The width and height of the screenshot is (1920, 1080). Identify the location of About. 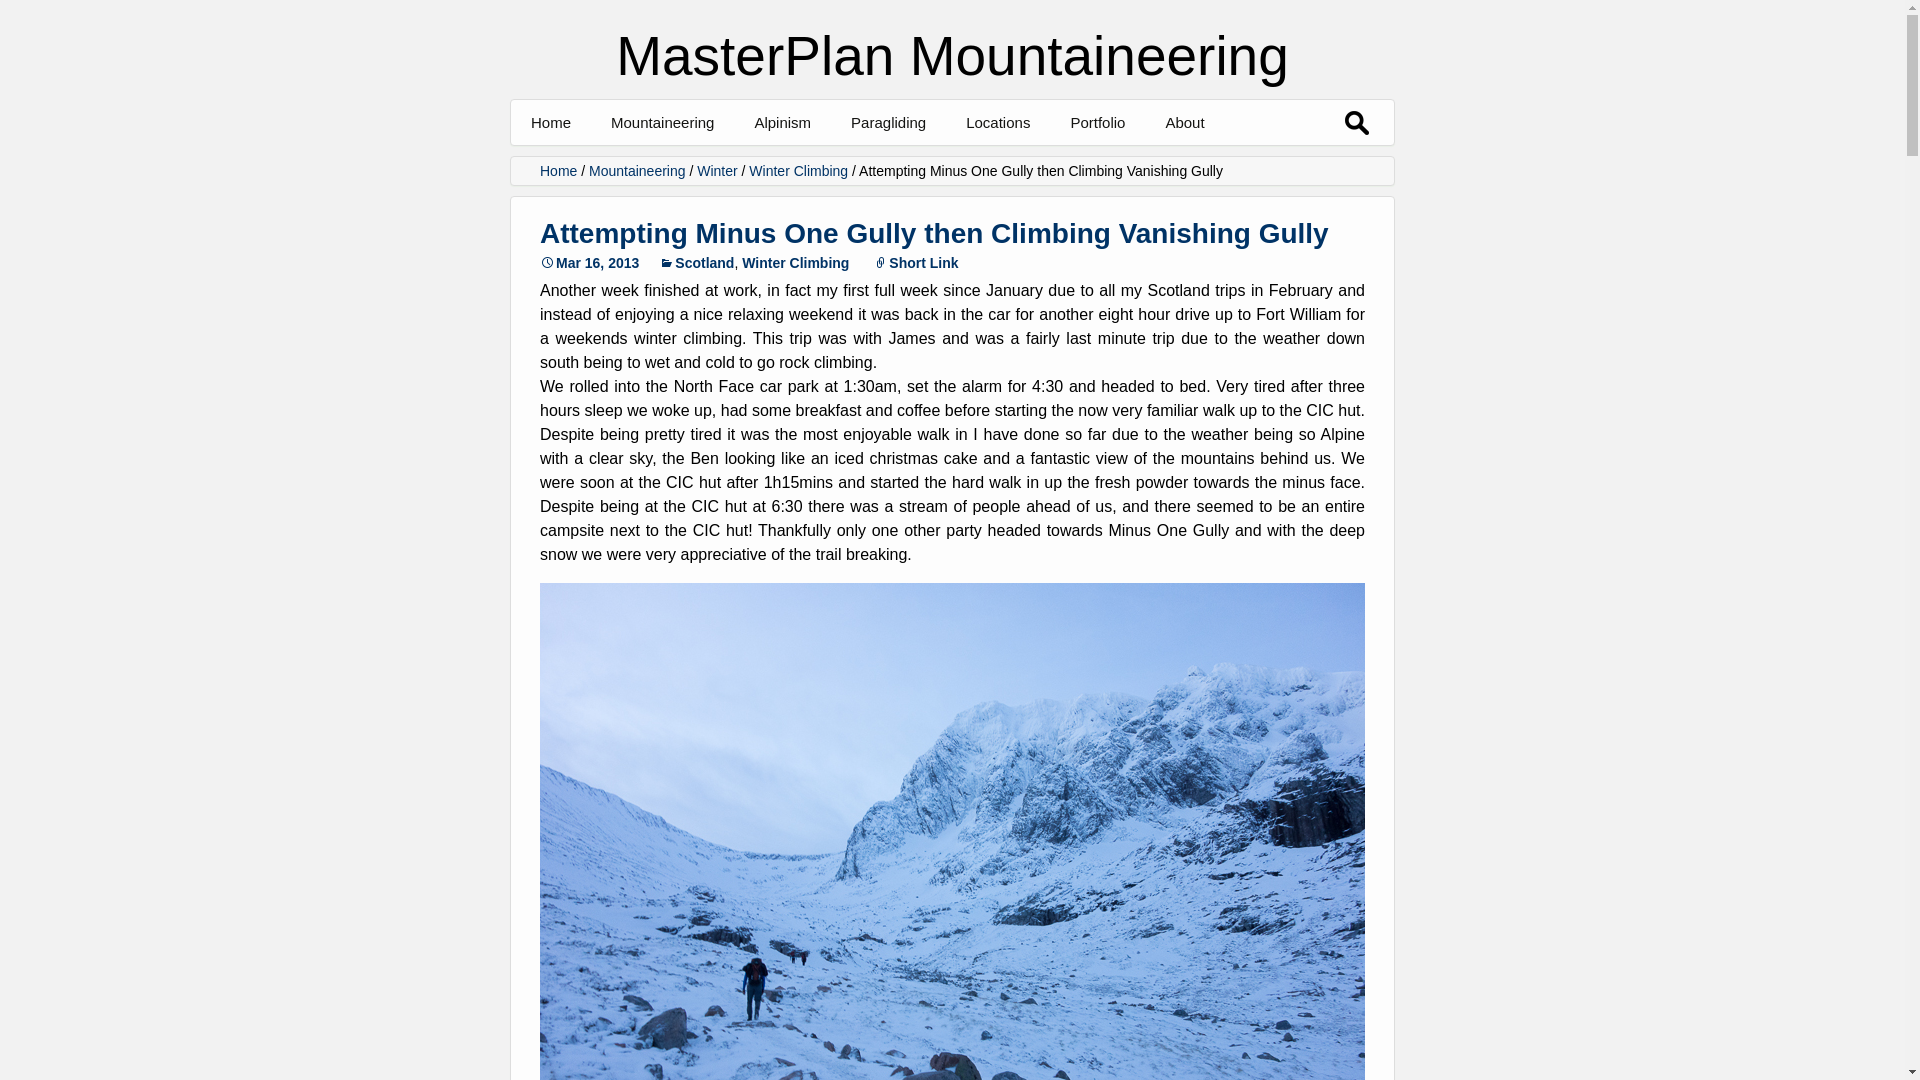
(1264, 167).